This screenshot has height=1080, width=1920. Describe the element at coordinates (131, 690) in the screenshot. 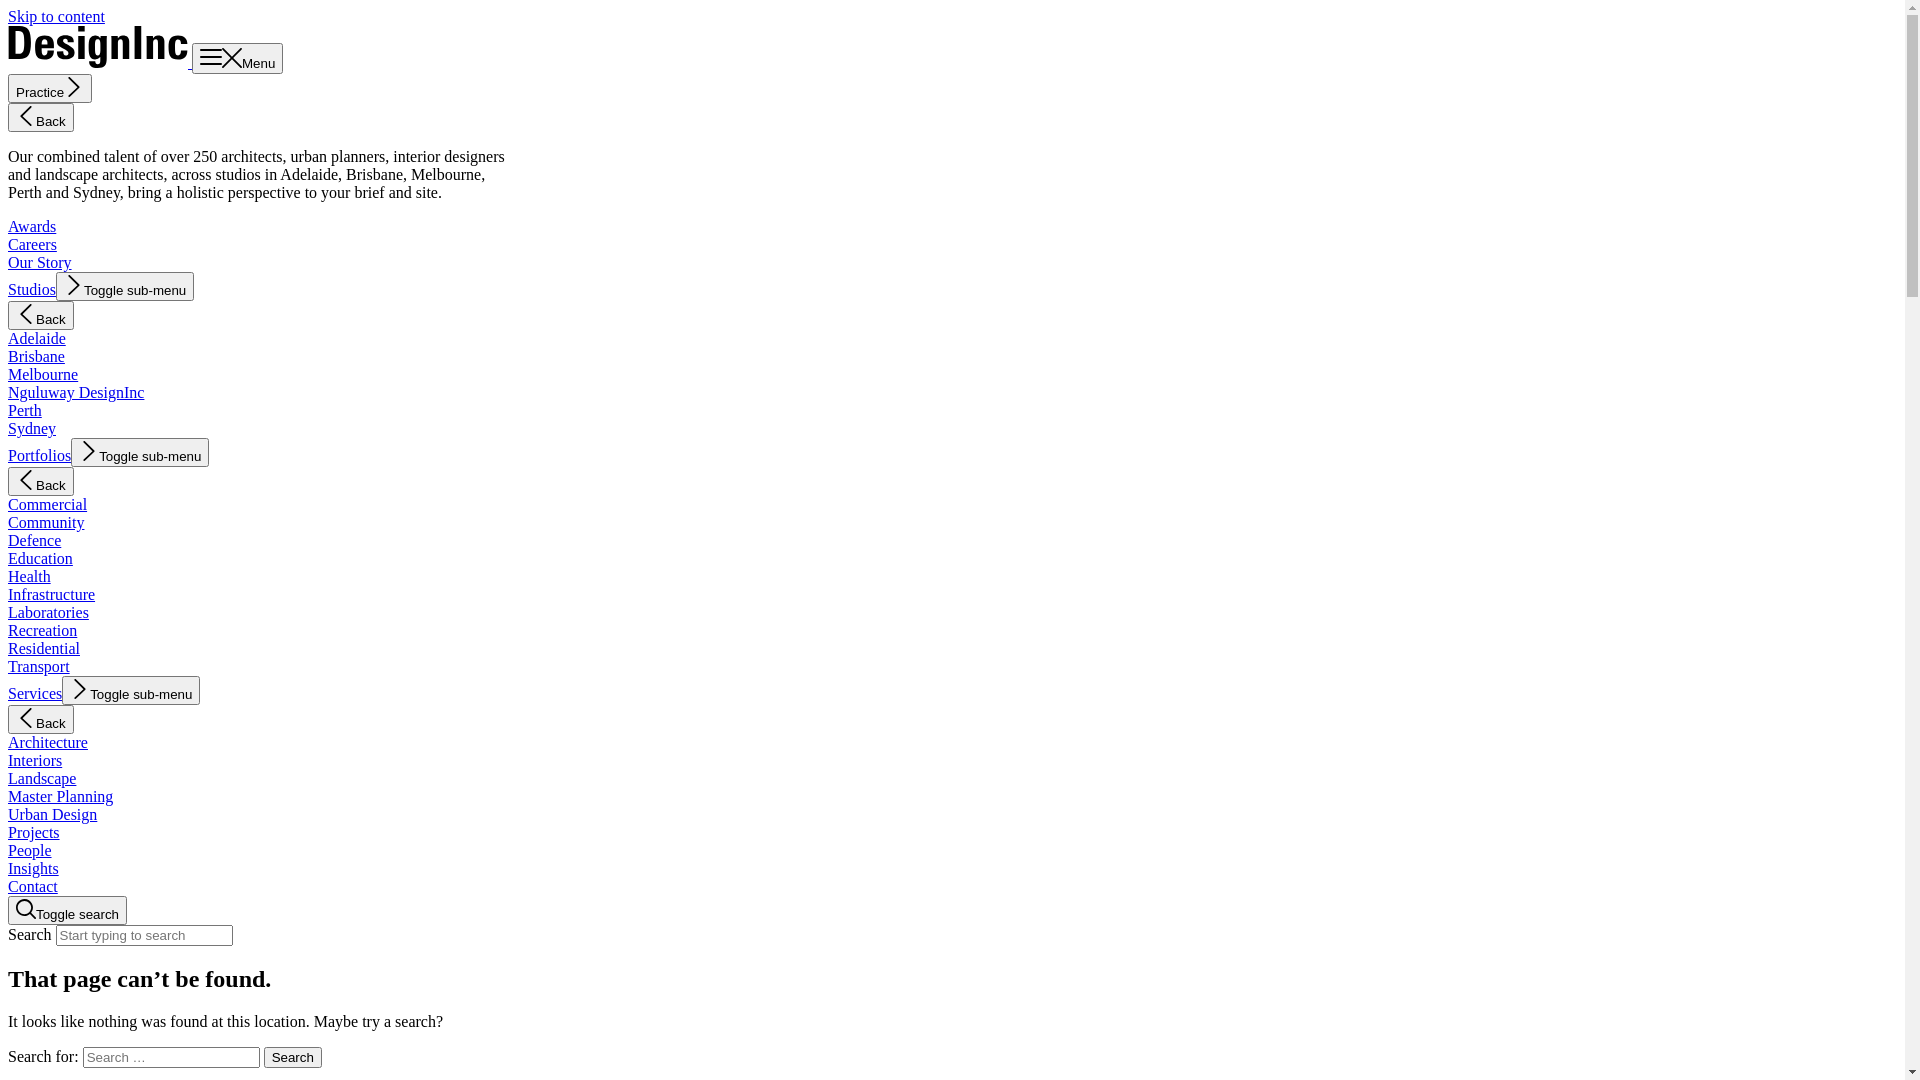

I see `Toggle sub-menu` at that location.